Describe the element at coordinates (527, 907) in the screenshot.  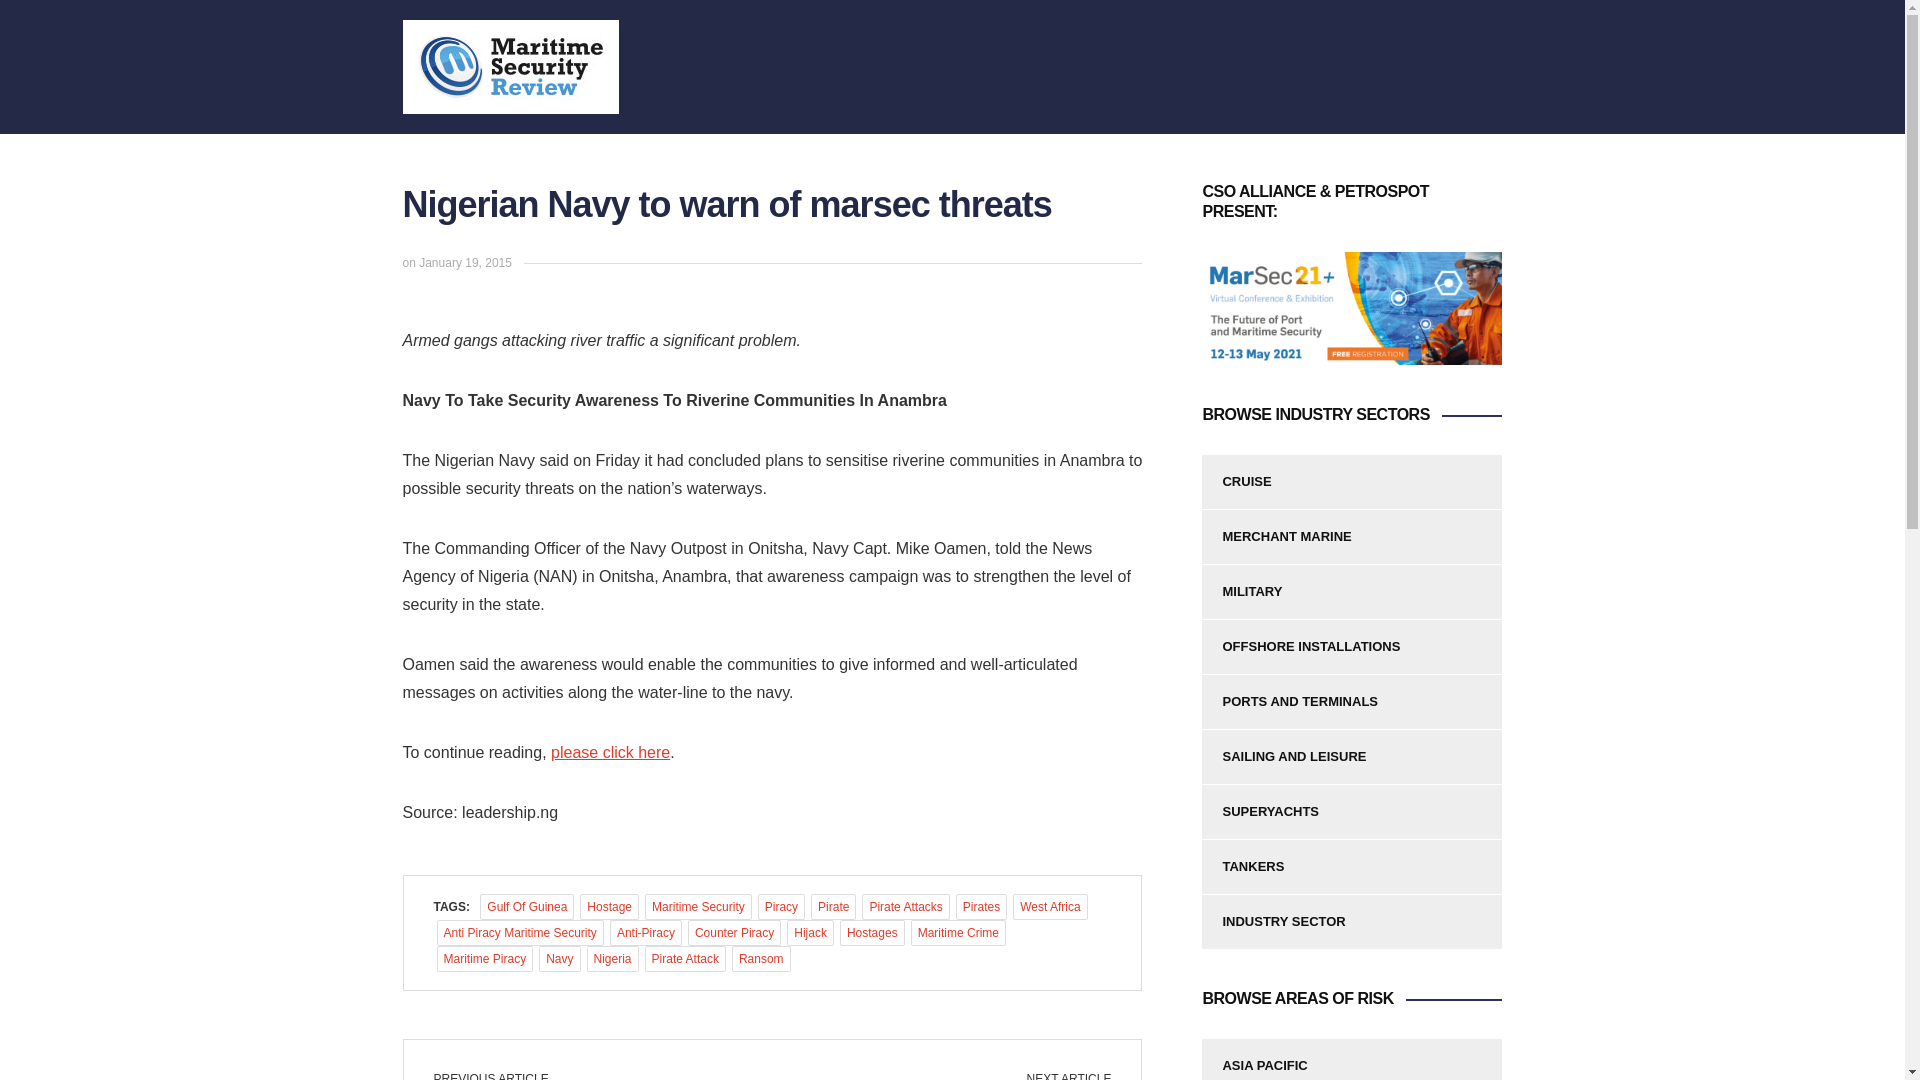
I see `Gulf Of Guinea` at that location.